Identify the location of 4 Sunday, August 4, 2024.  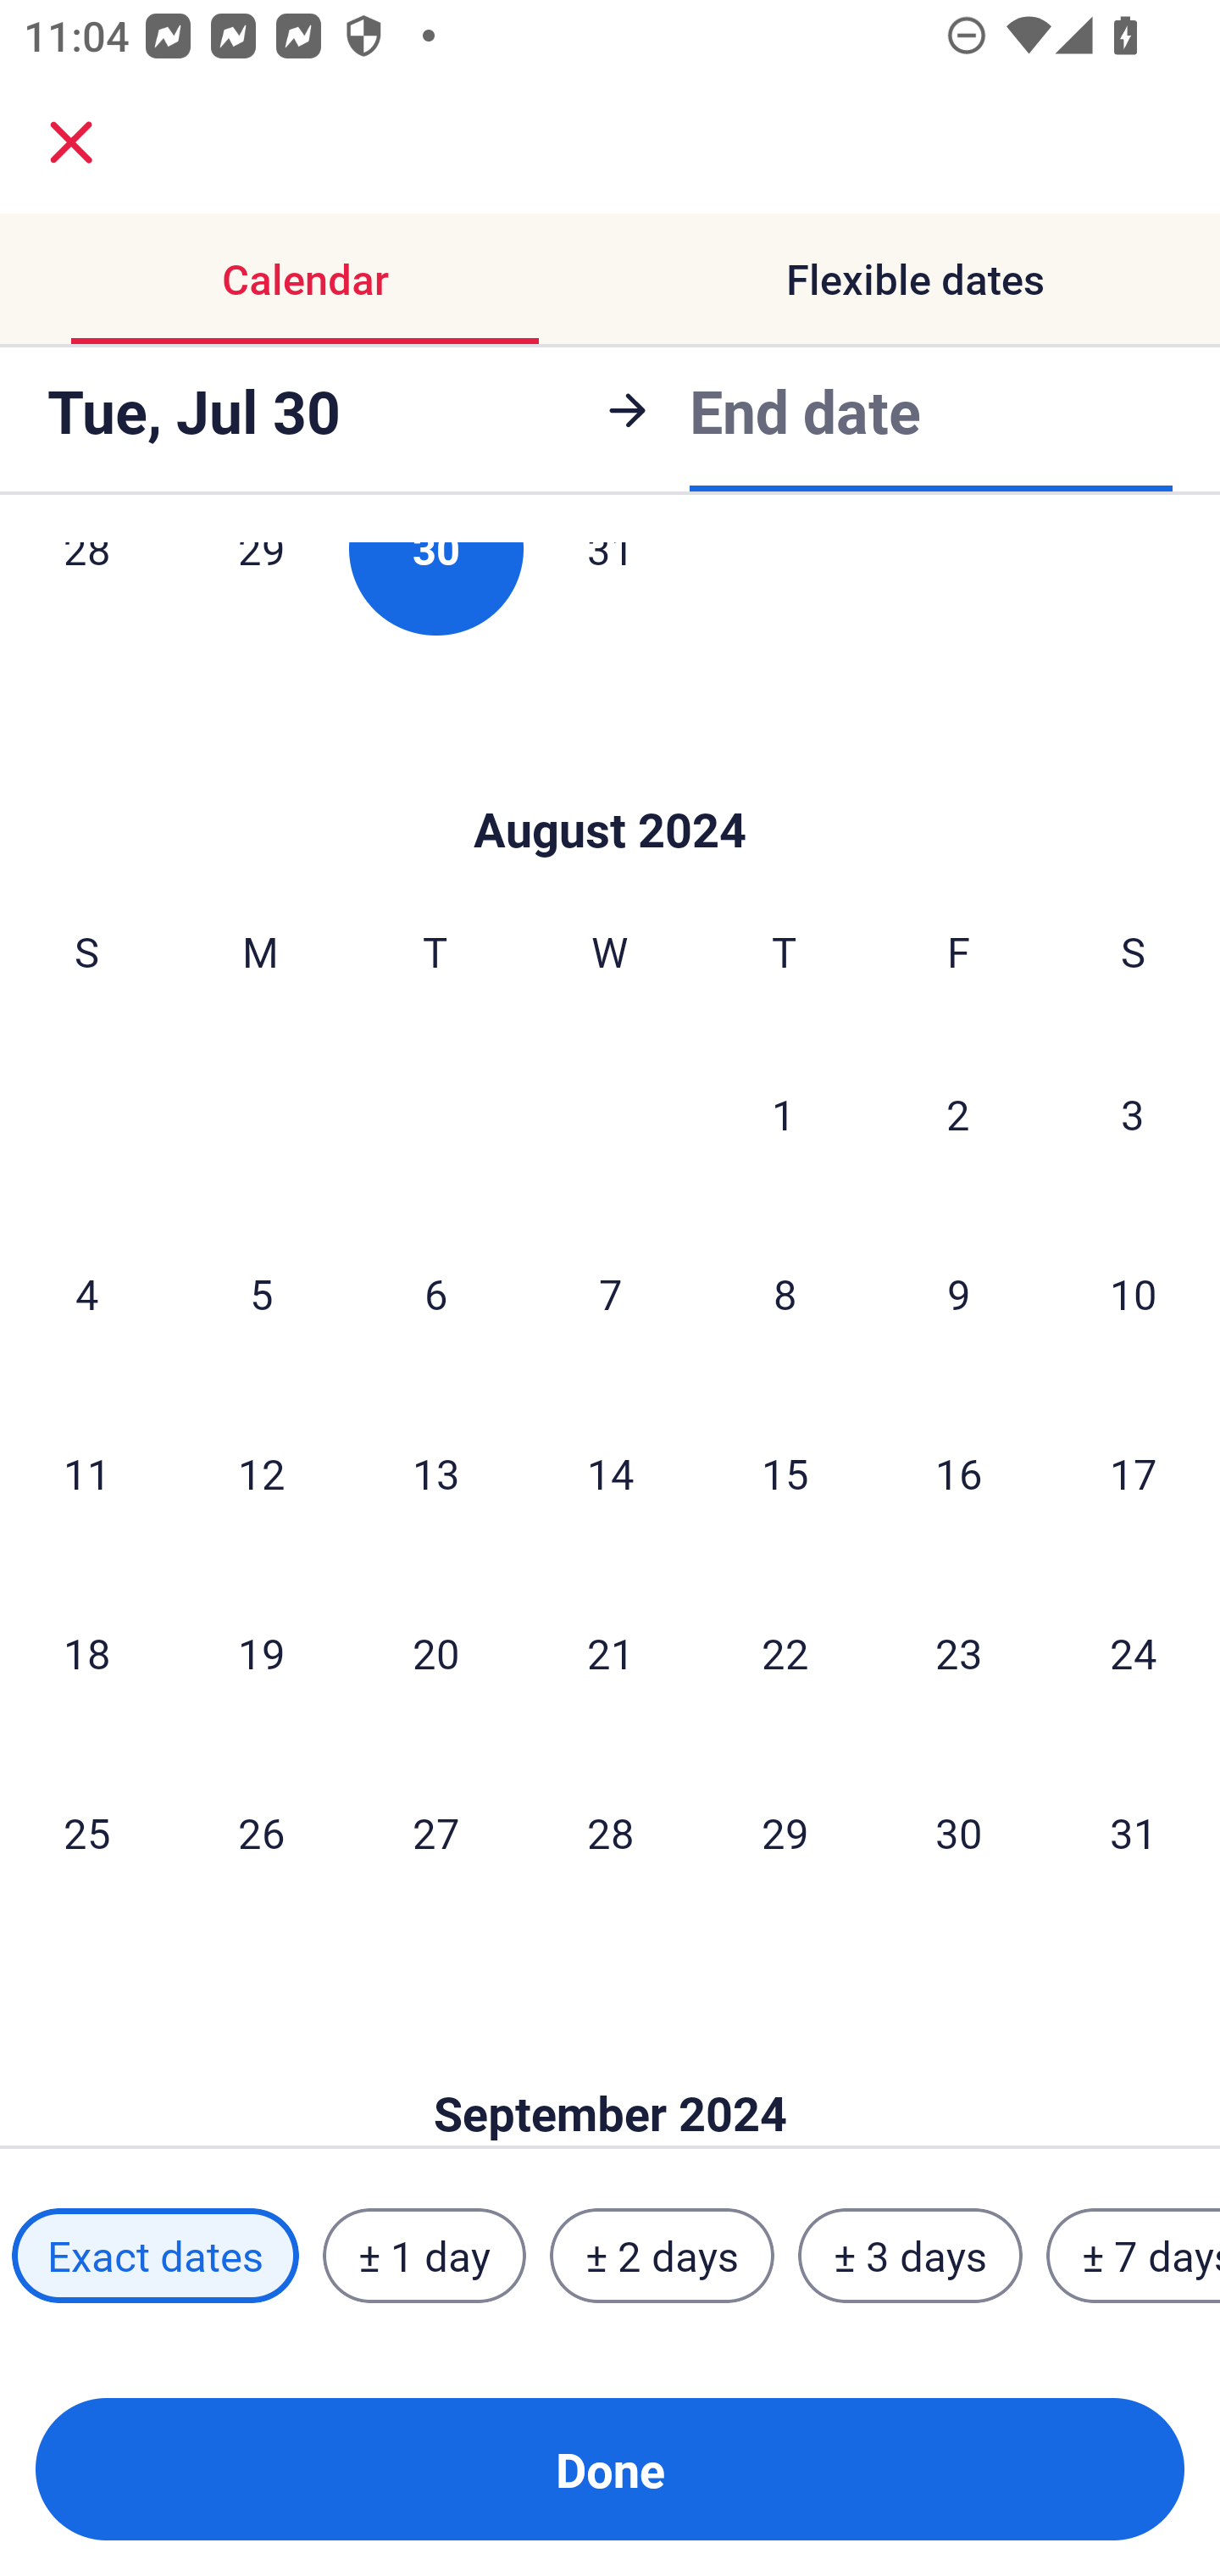
(86, 1293).